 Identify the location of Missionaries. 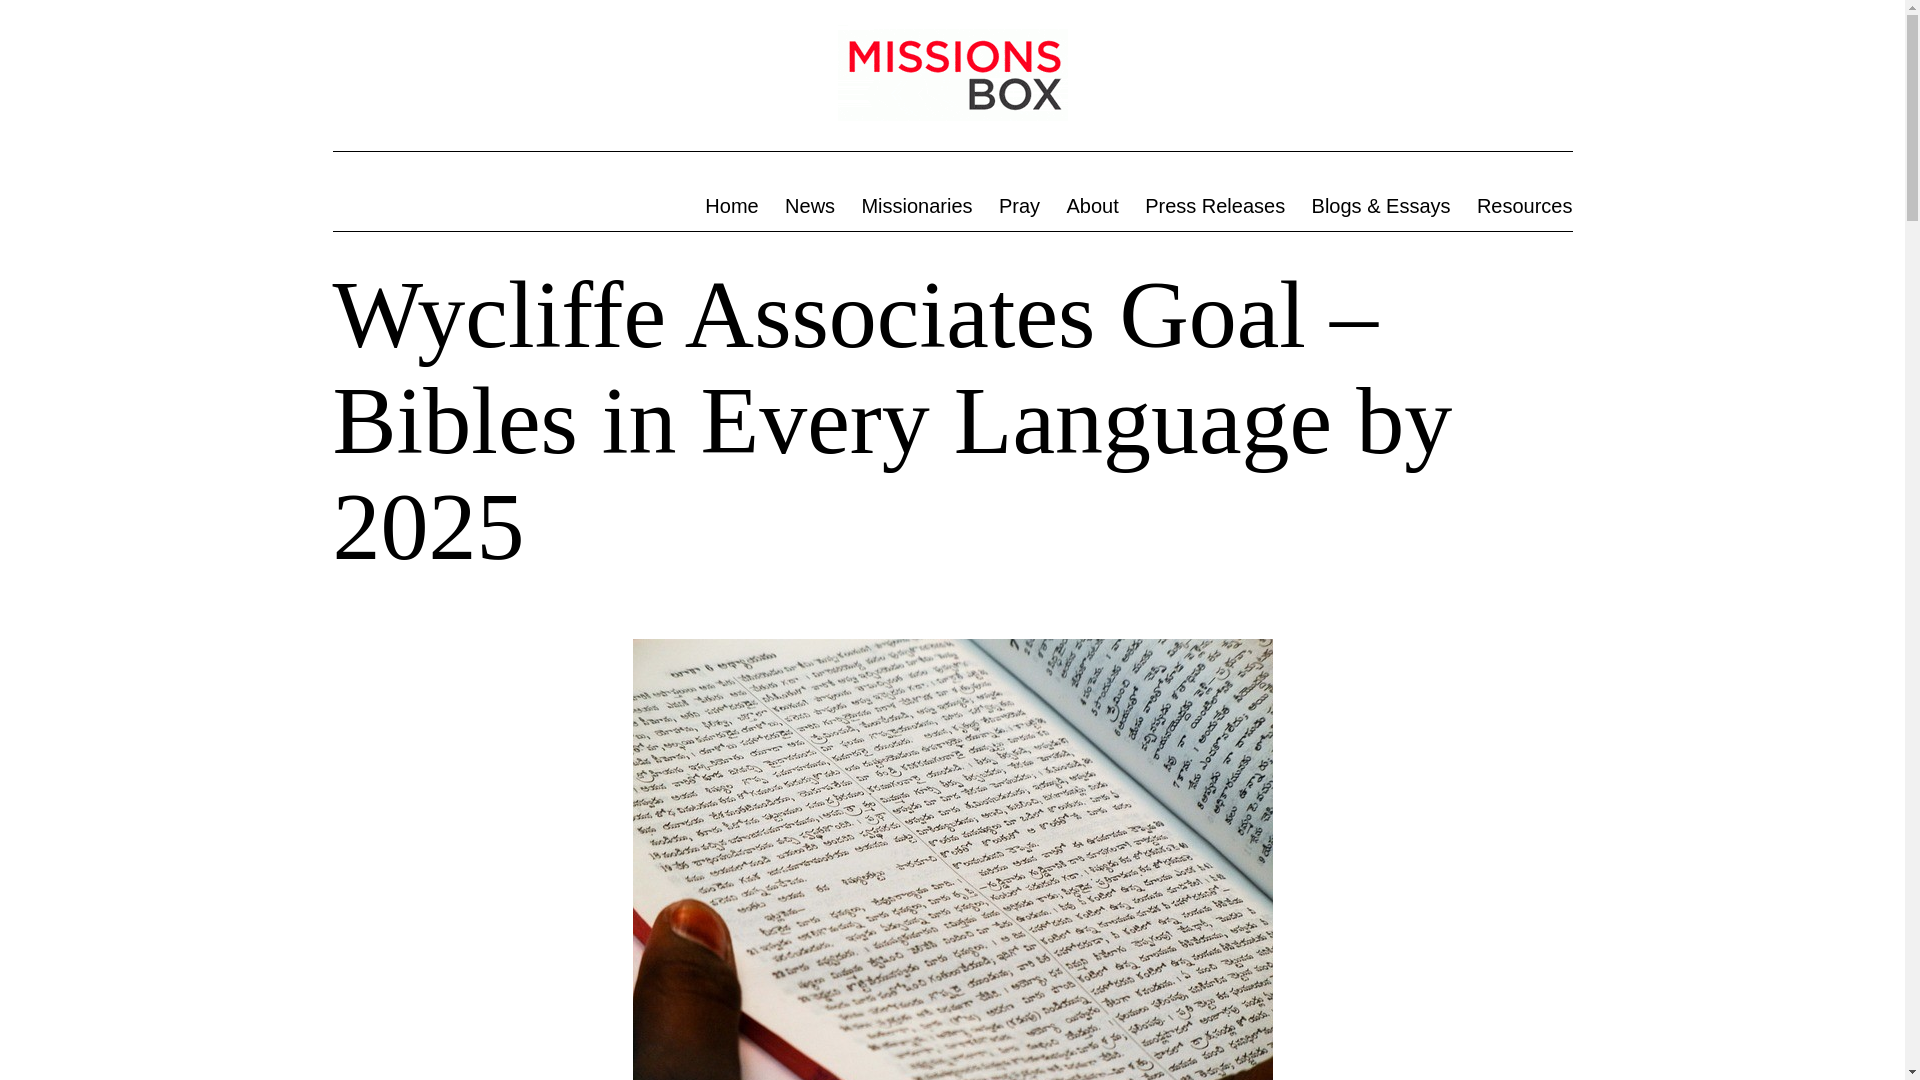
(917, 206).